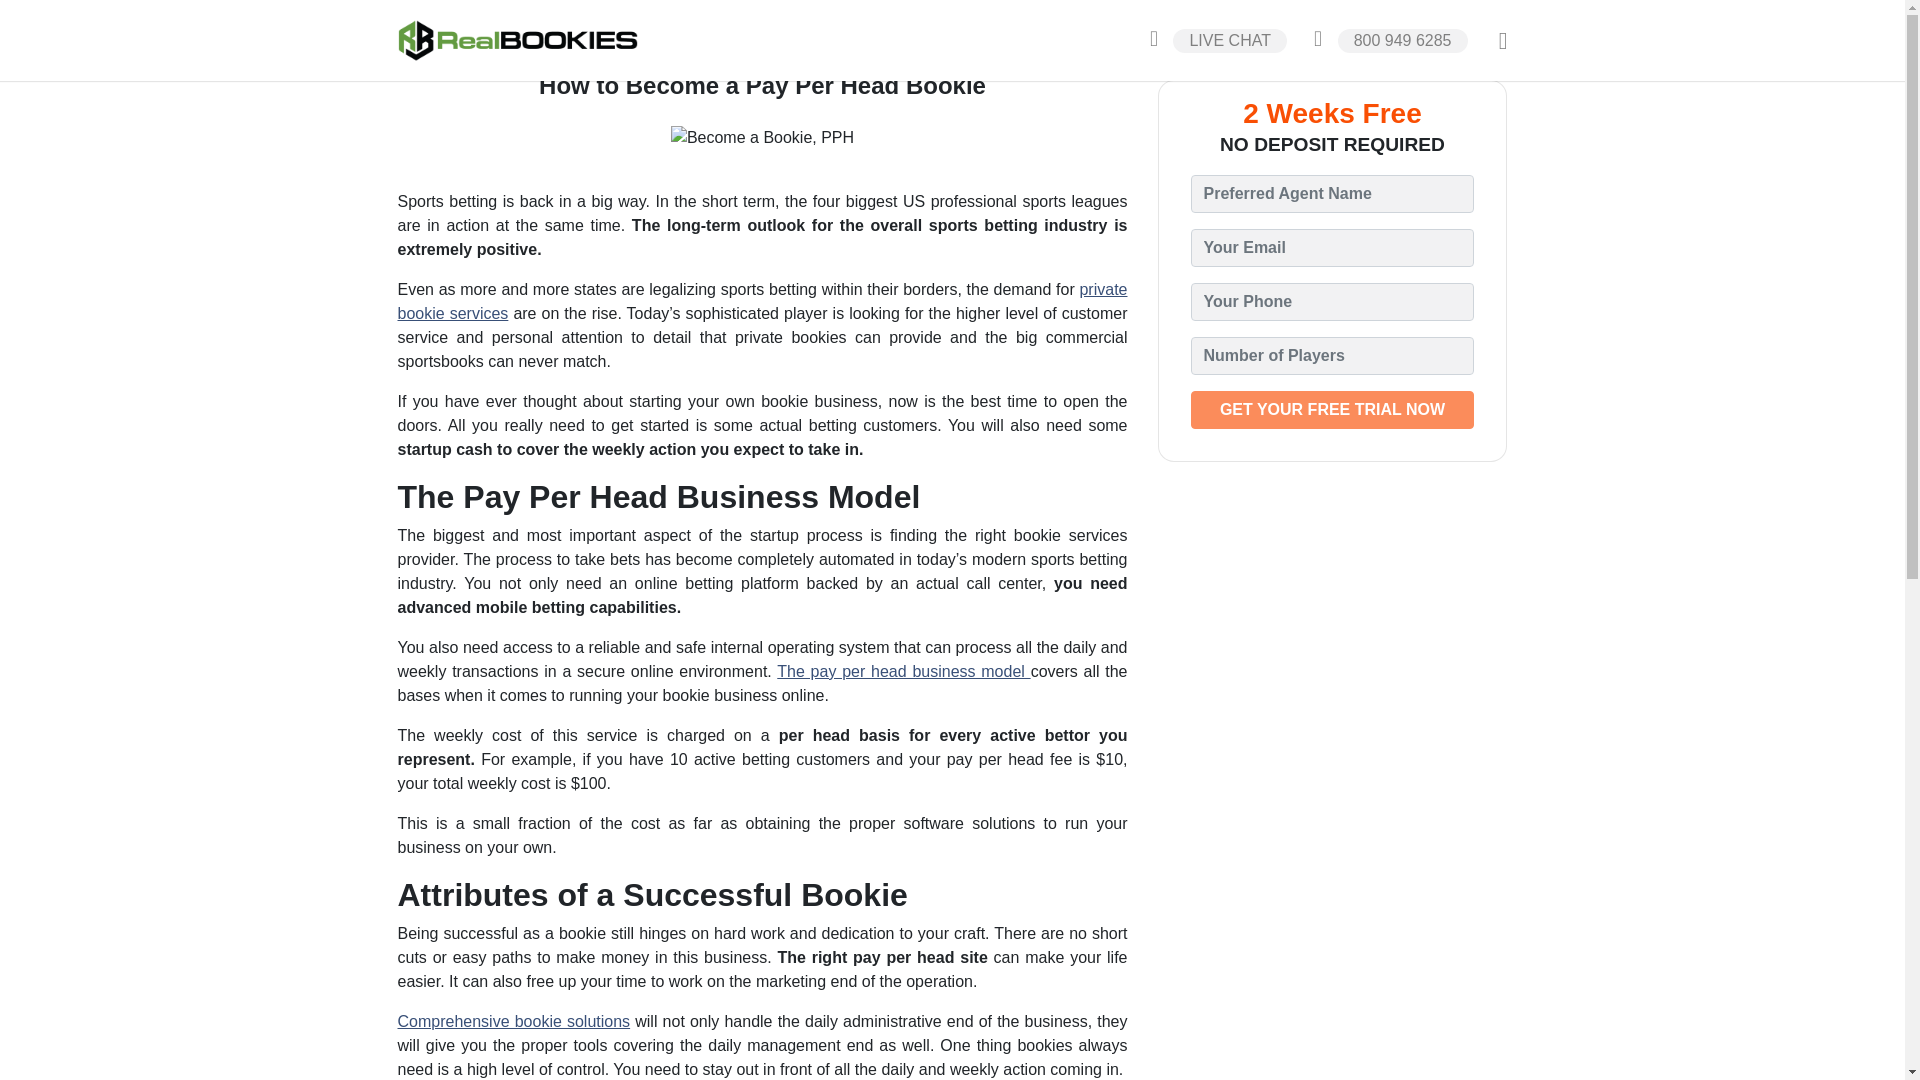  Describe the element at coordinates (514, 1022) in the screenshot. I see `Comprehensive bookie solutions` at that location.